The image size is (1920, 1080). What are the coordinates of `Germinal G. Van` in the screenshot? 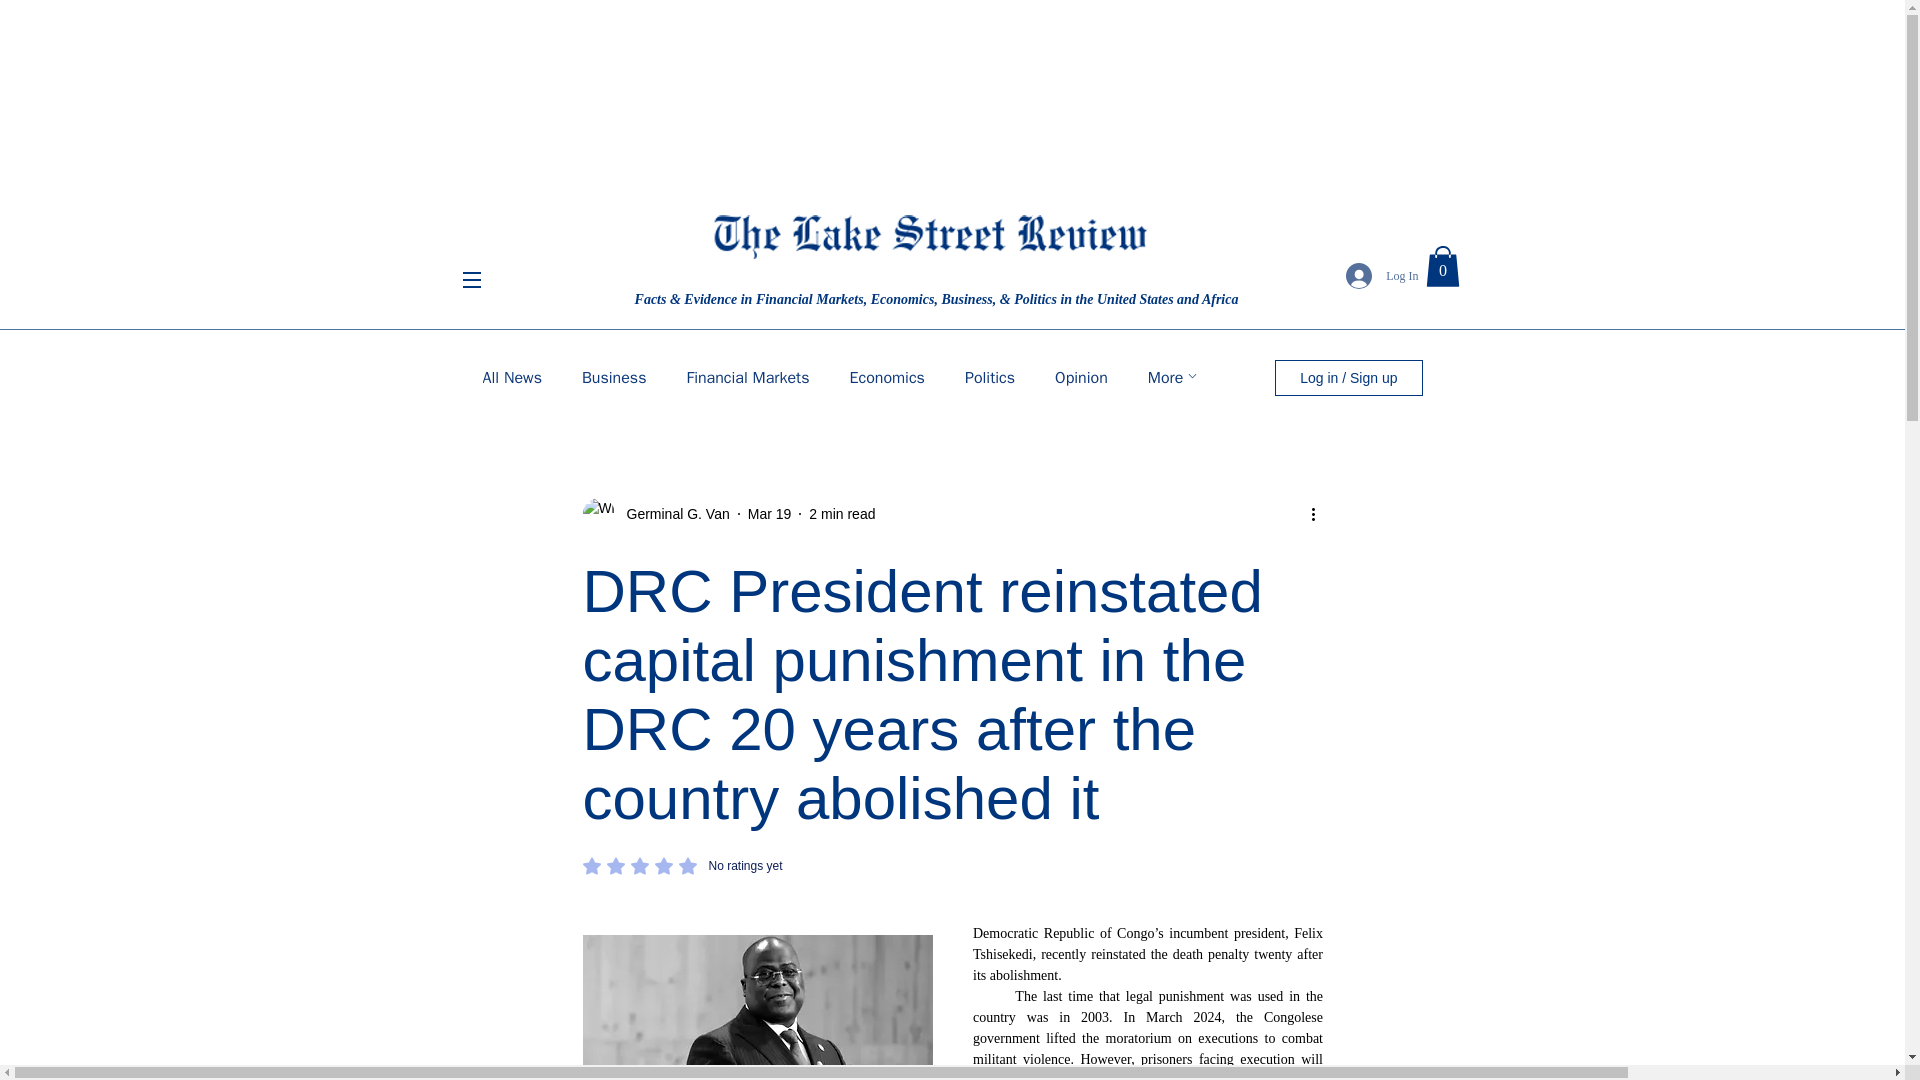 It's located at (681, 866).